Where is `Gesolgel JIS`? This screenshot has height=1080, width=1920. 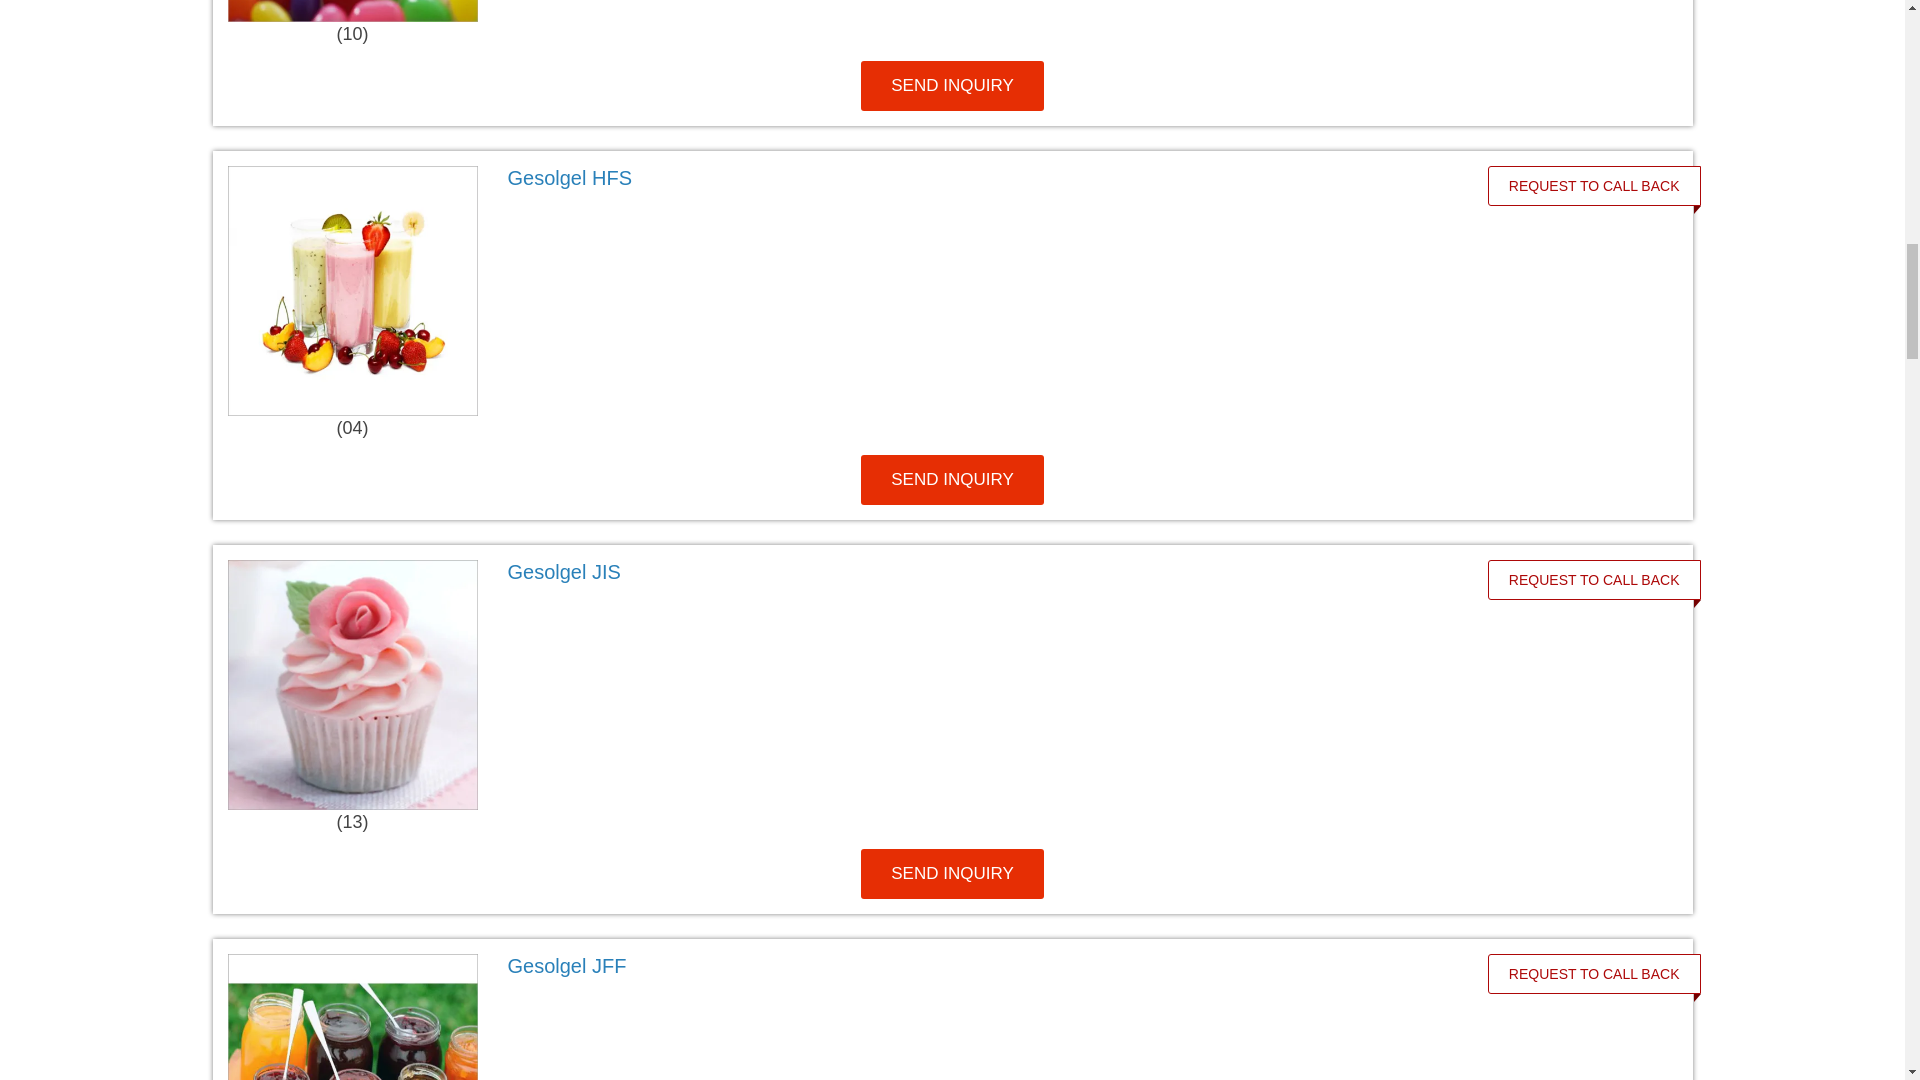 Gesolgel JIS is located at coordinates (976, 572).